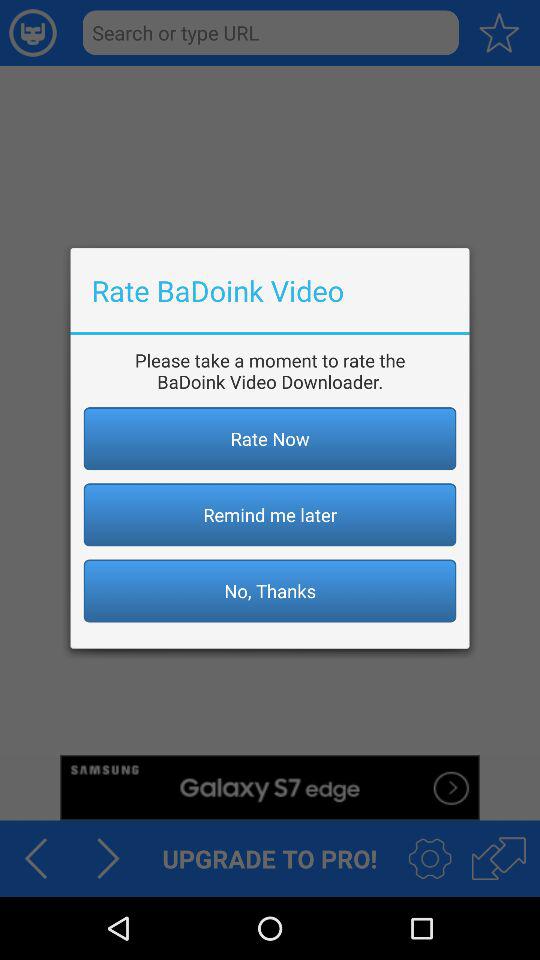 Image resolution: width=540 pixels, height=960 pixels. I want to click on turn off button below rate now icon, so click(270, 514).